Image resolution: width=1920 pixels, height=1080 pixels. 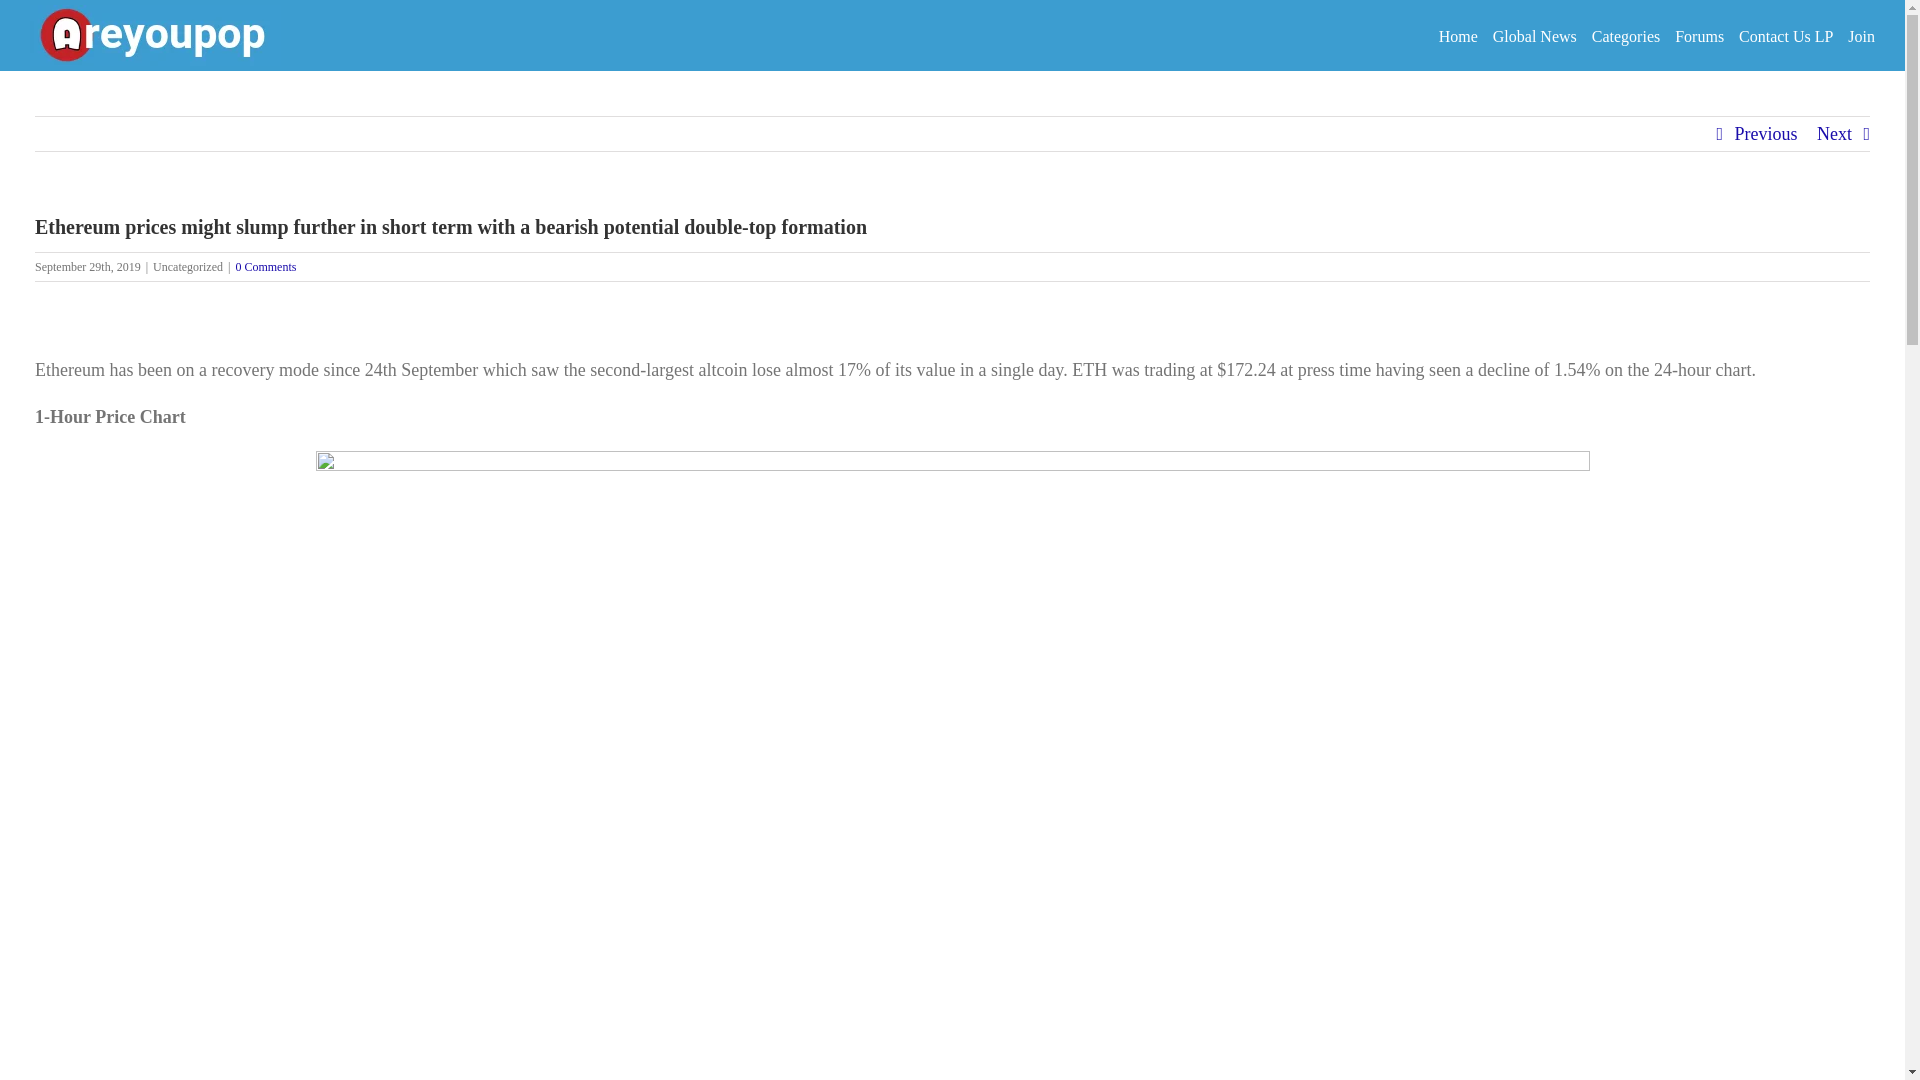 What do you see at coordinates (264, 267) in the screenshot?
I see `0 Comments` at bounding box center [264, 267].